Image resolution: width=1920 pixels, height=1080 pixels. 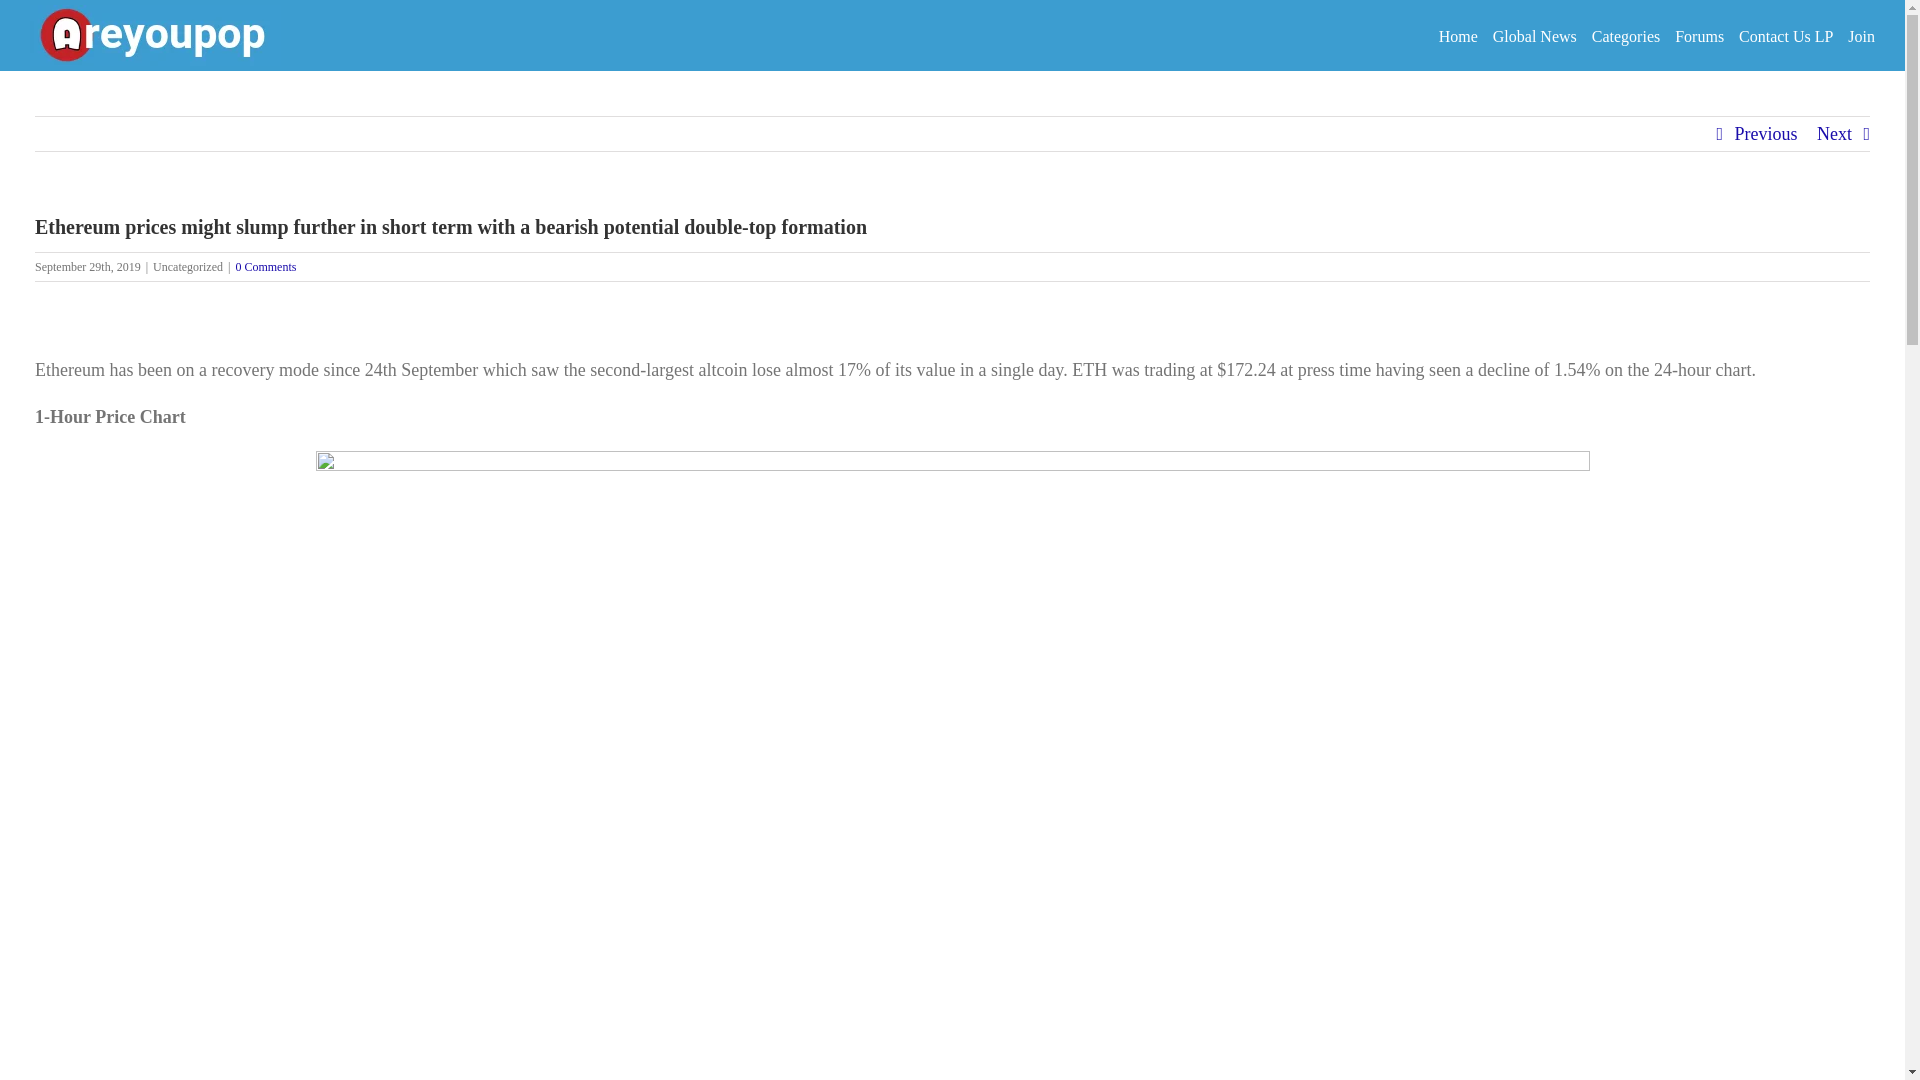 What do you see at coordinates (264, 267) in the screenshot?
I see `0 Comments` at bounding box center [264, 267].